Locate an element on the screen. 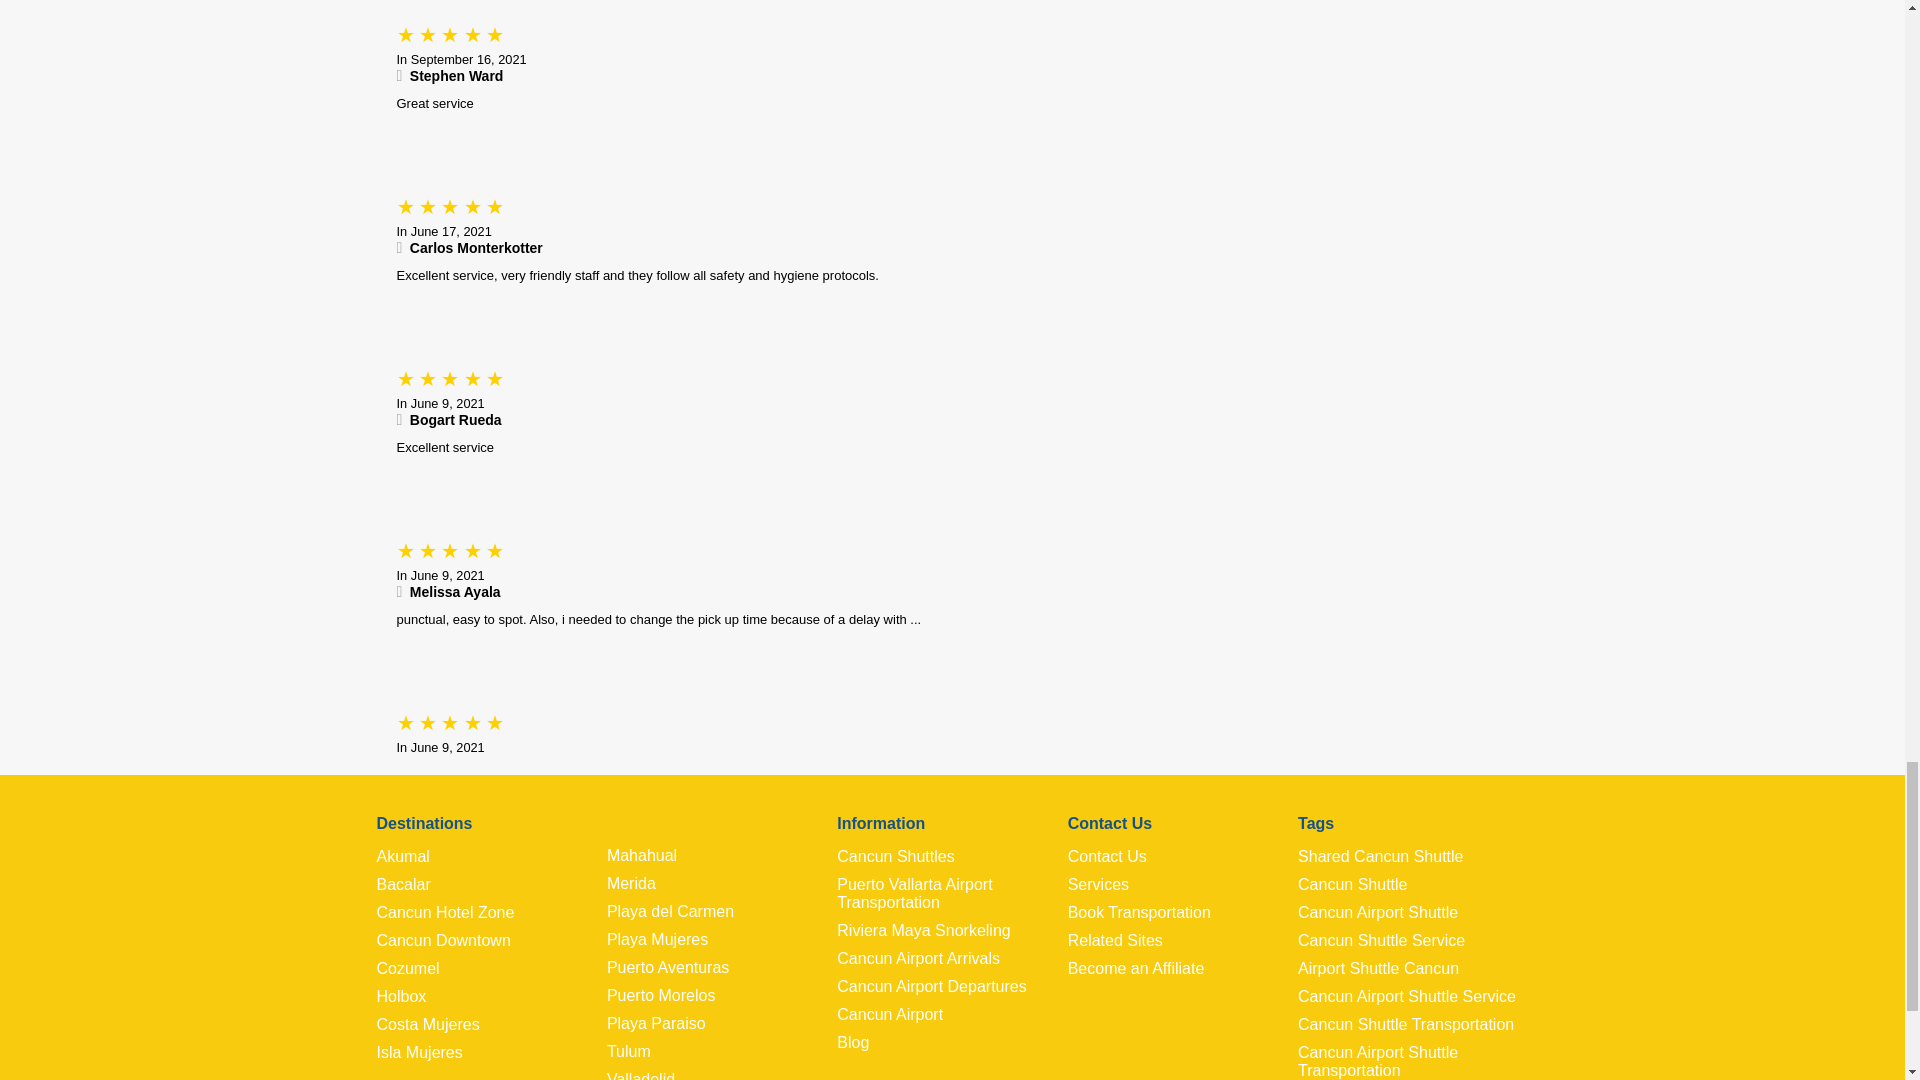 This screenshot has height=1080, width=1920. Cancun Hotel Zone is located at coordinates (491, 912).